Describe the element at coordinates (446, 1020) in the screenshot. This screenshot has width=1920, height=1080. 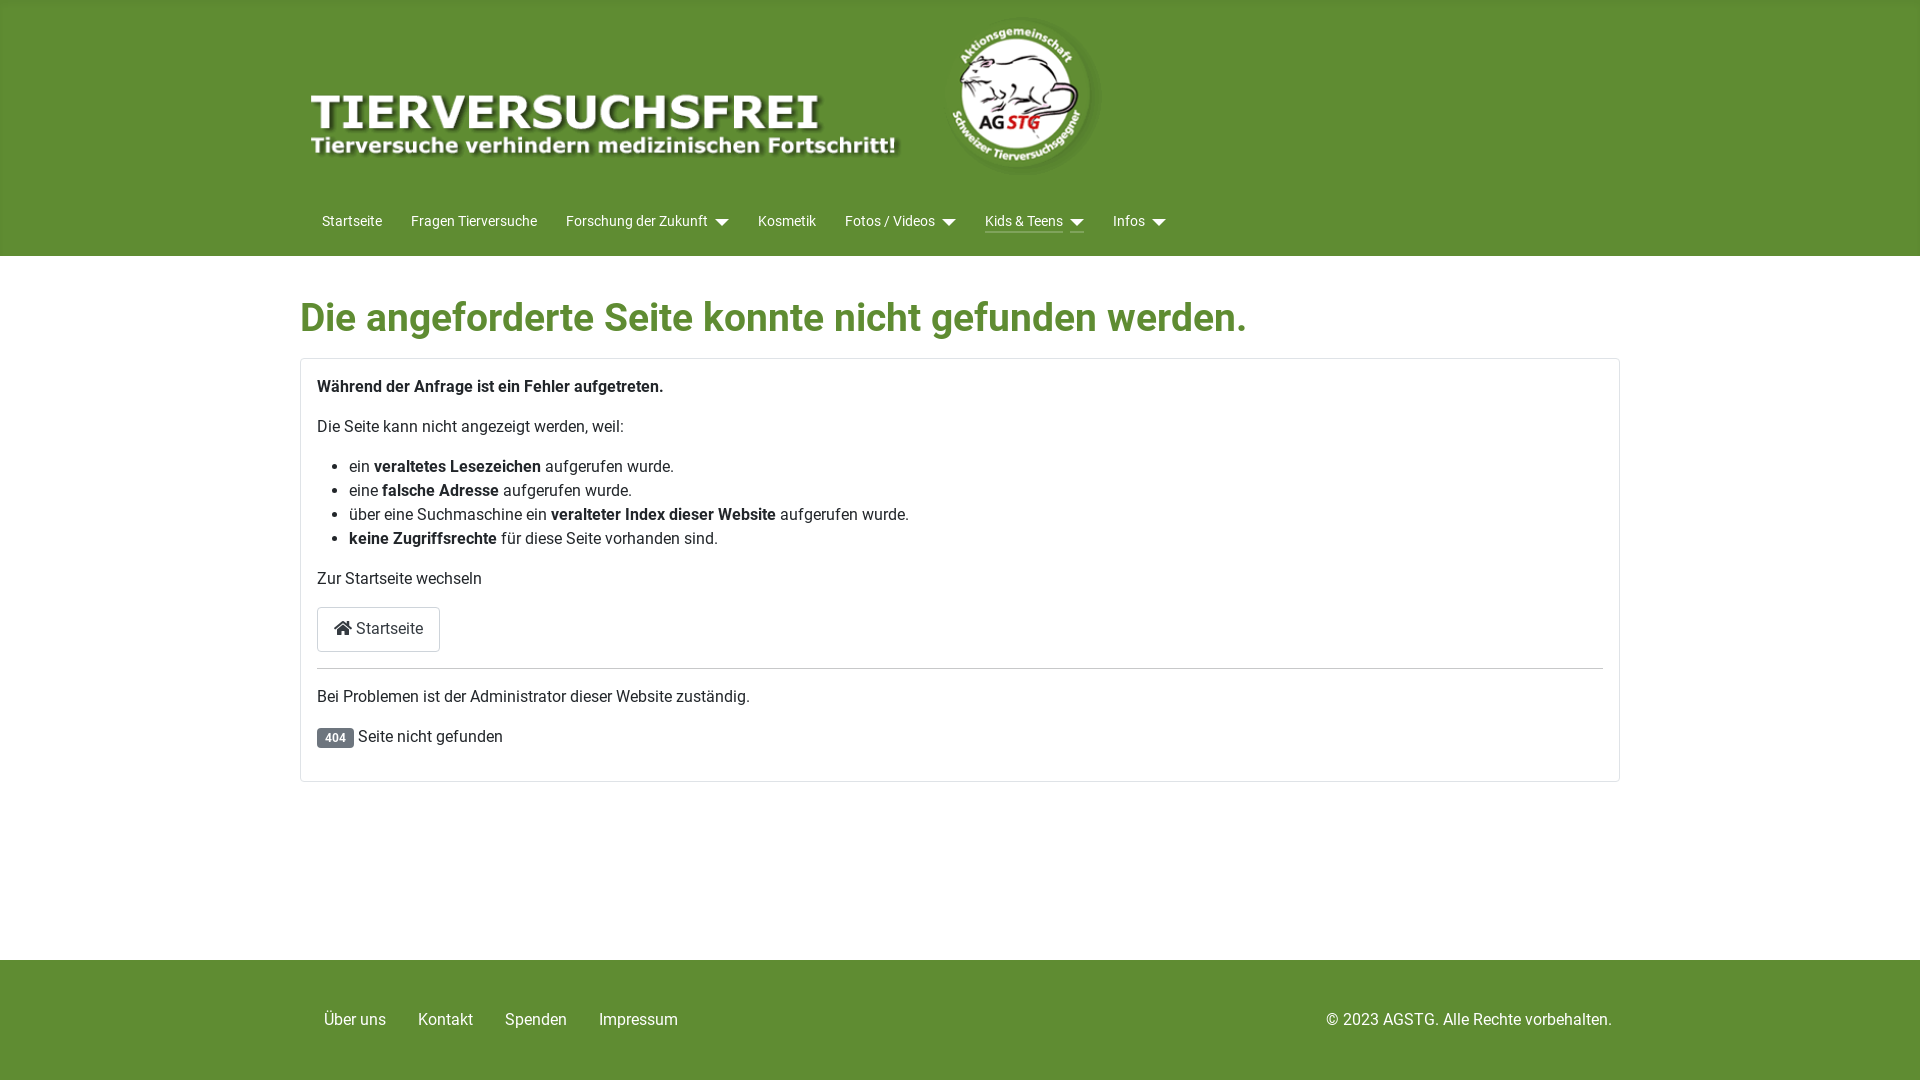
I see `Kontakt` at that location.